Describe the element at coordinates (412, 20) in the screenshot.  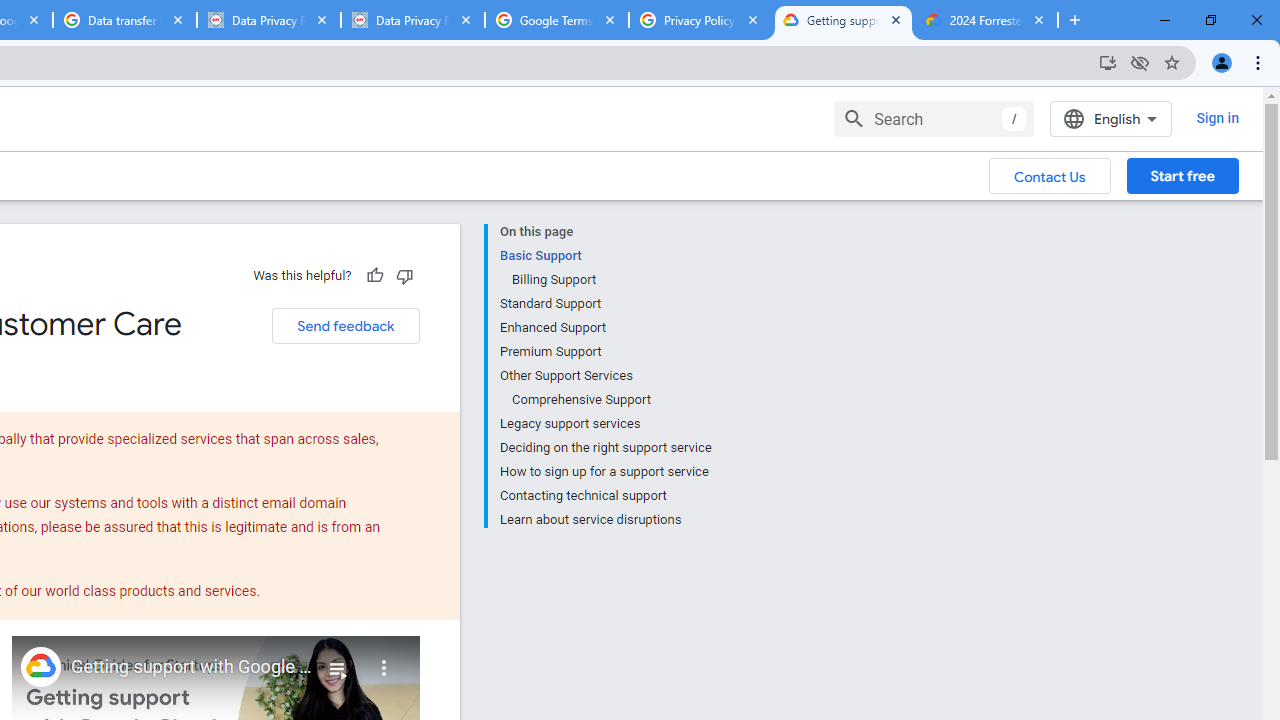
I see `Data Privacy Framework` at that location.